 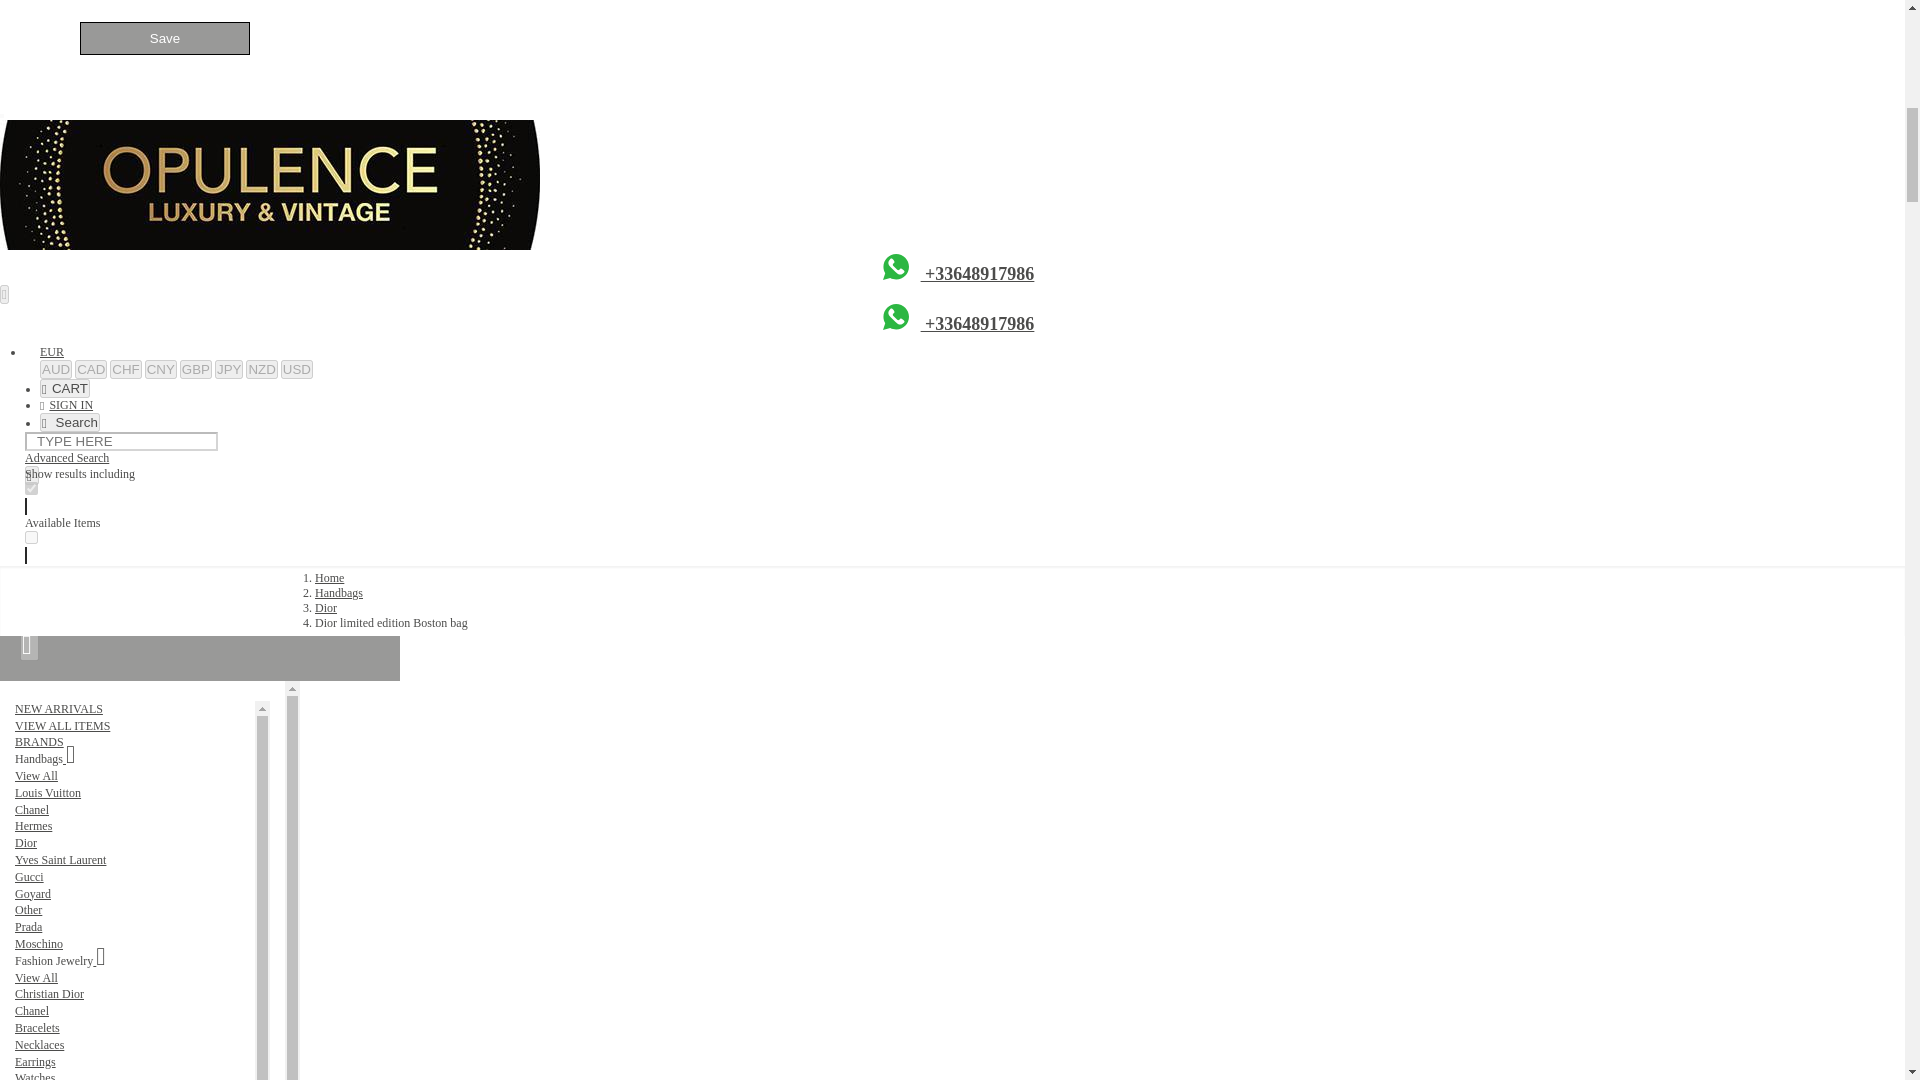 What do you see at coordinates (39, 742) in the screenshot?
I see `BRANDS` at bounding box center [39, 742].